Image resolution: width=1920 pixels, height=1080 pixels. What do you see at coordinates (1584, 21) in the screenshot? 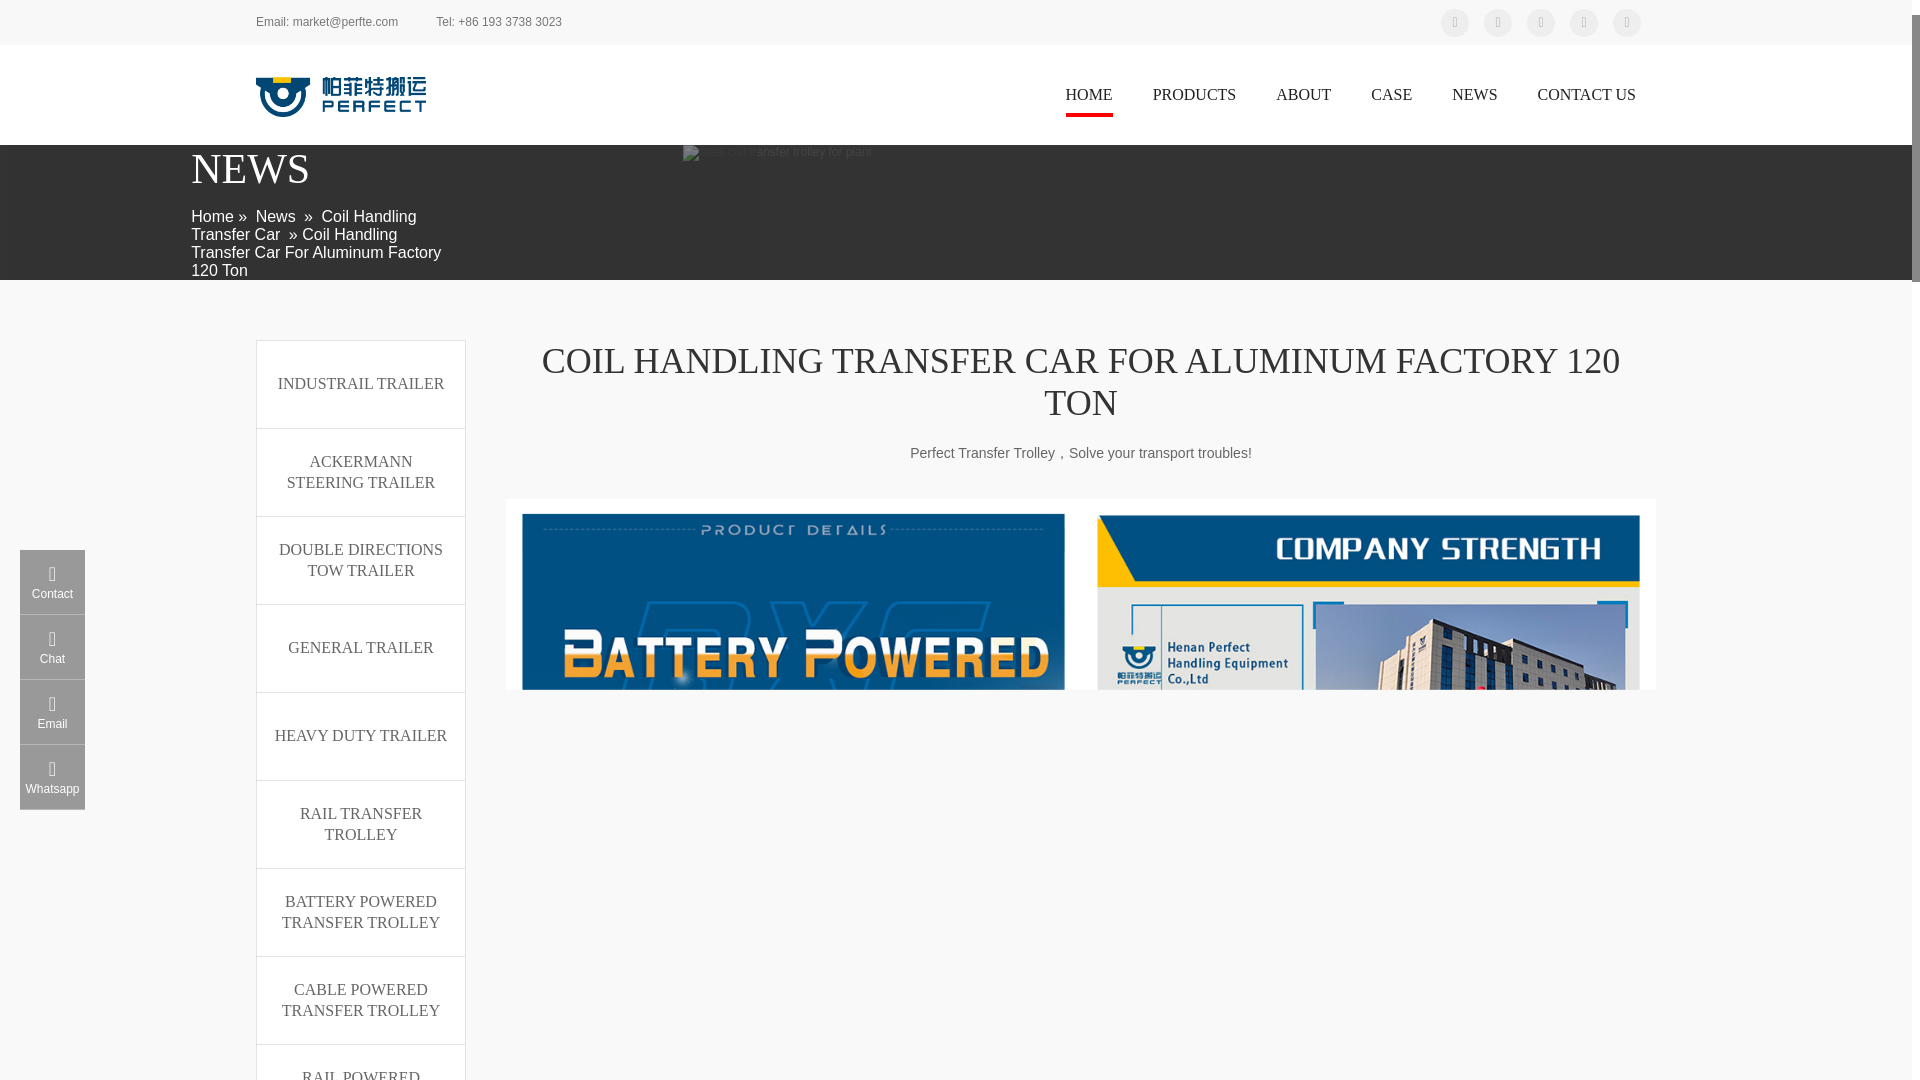
I see `Perfect coil transfer trolley facebook` at bounding box center [1584, 21].